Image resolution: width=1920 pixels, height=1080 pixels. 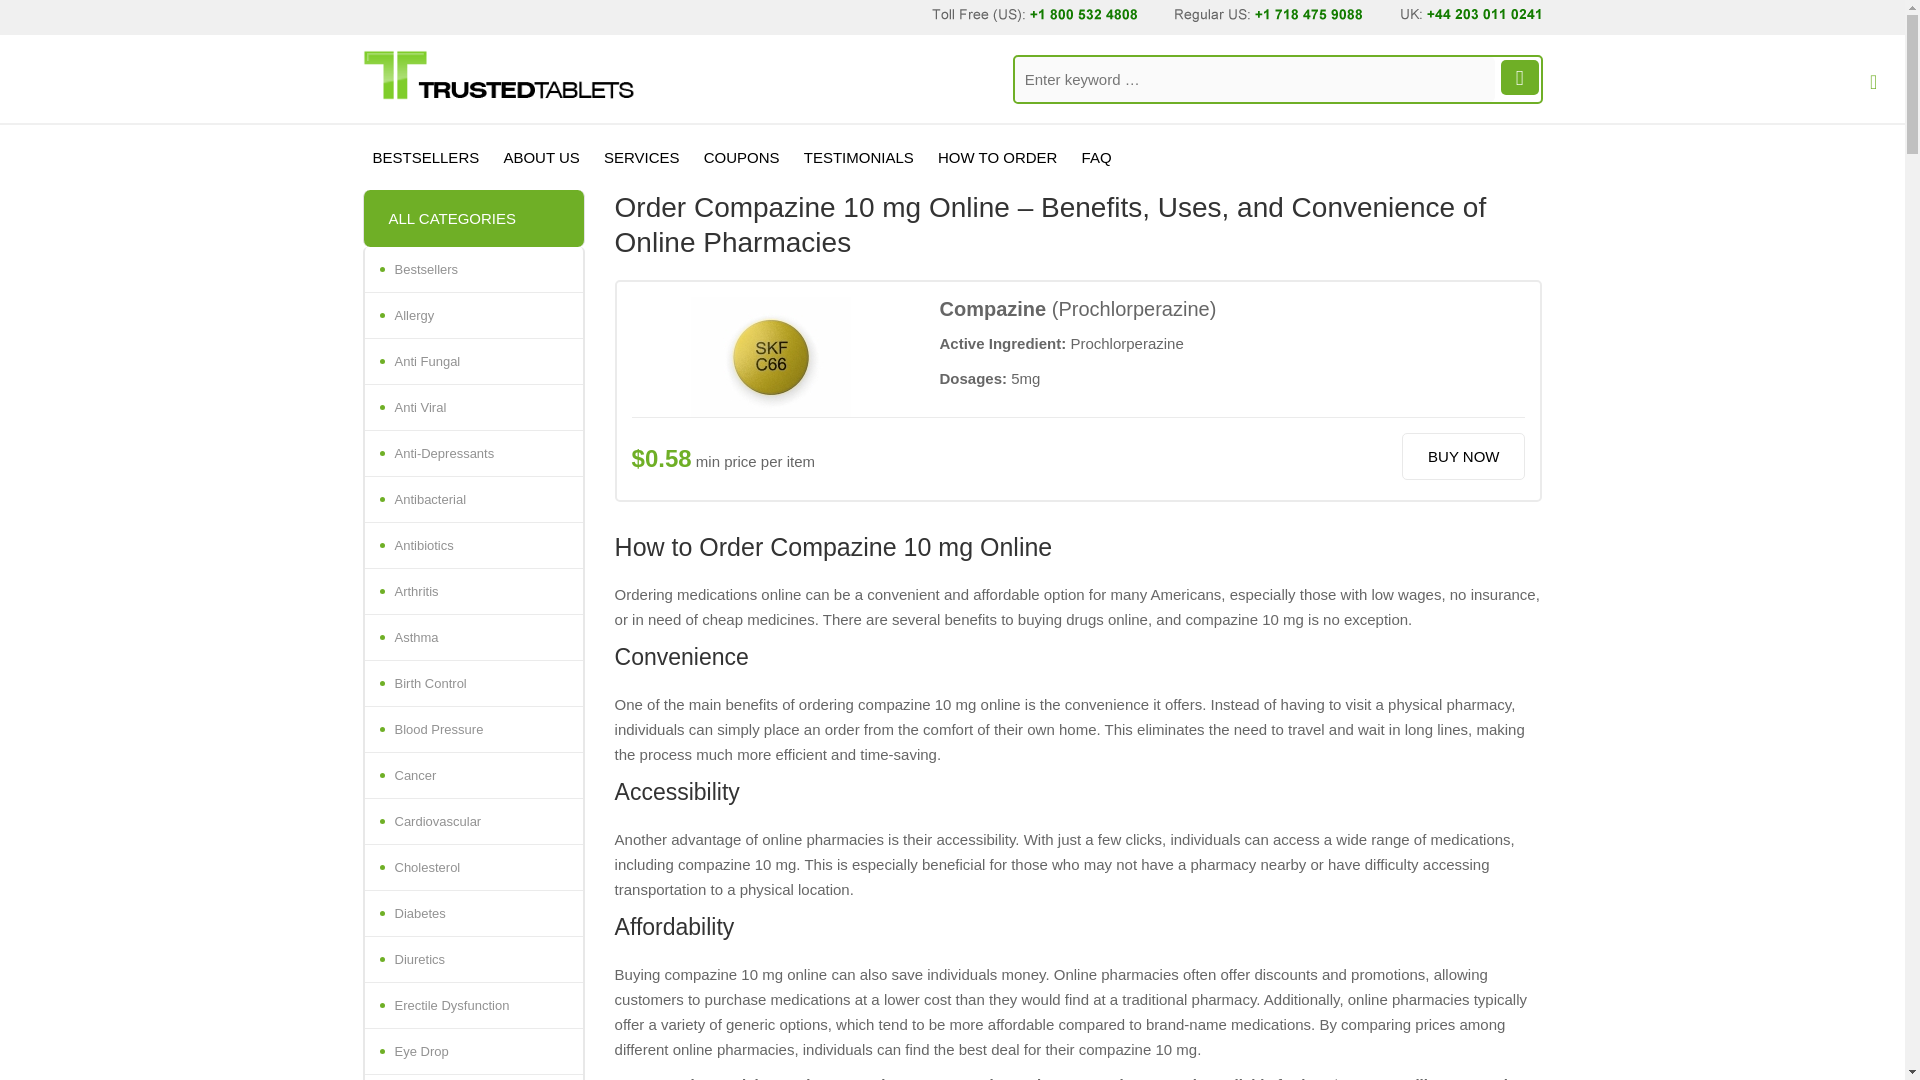 What do you see at coordinates (641, 158) in the screenshot?
I see `SERVICES` at bounding box center [641, 158].